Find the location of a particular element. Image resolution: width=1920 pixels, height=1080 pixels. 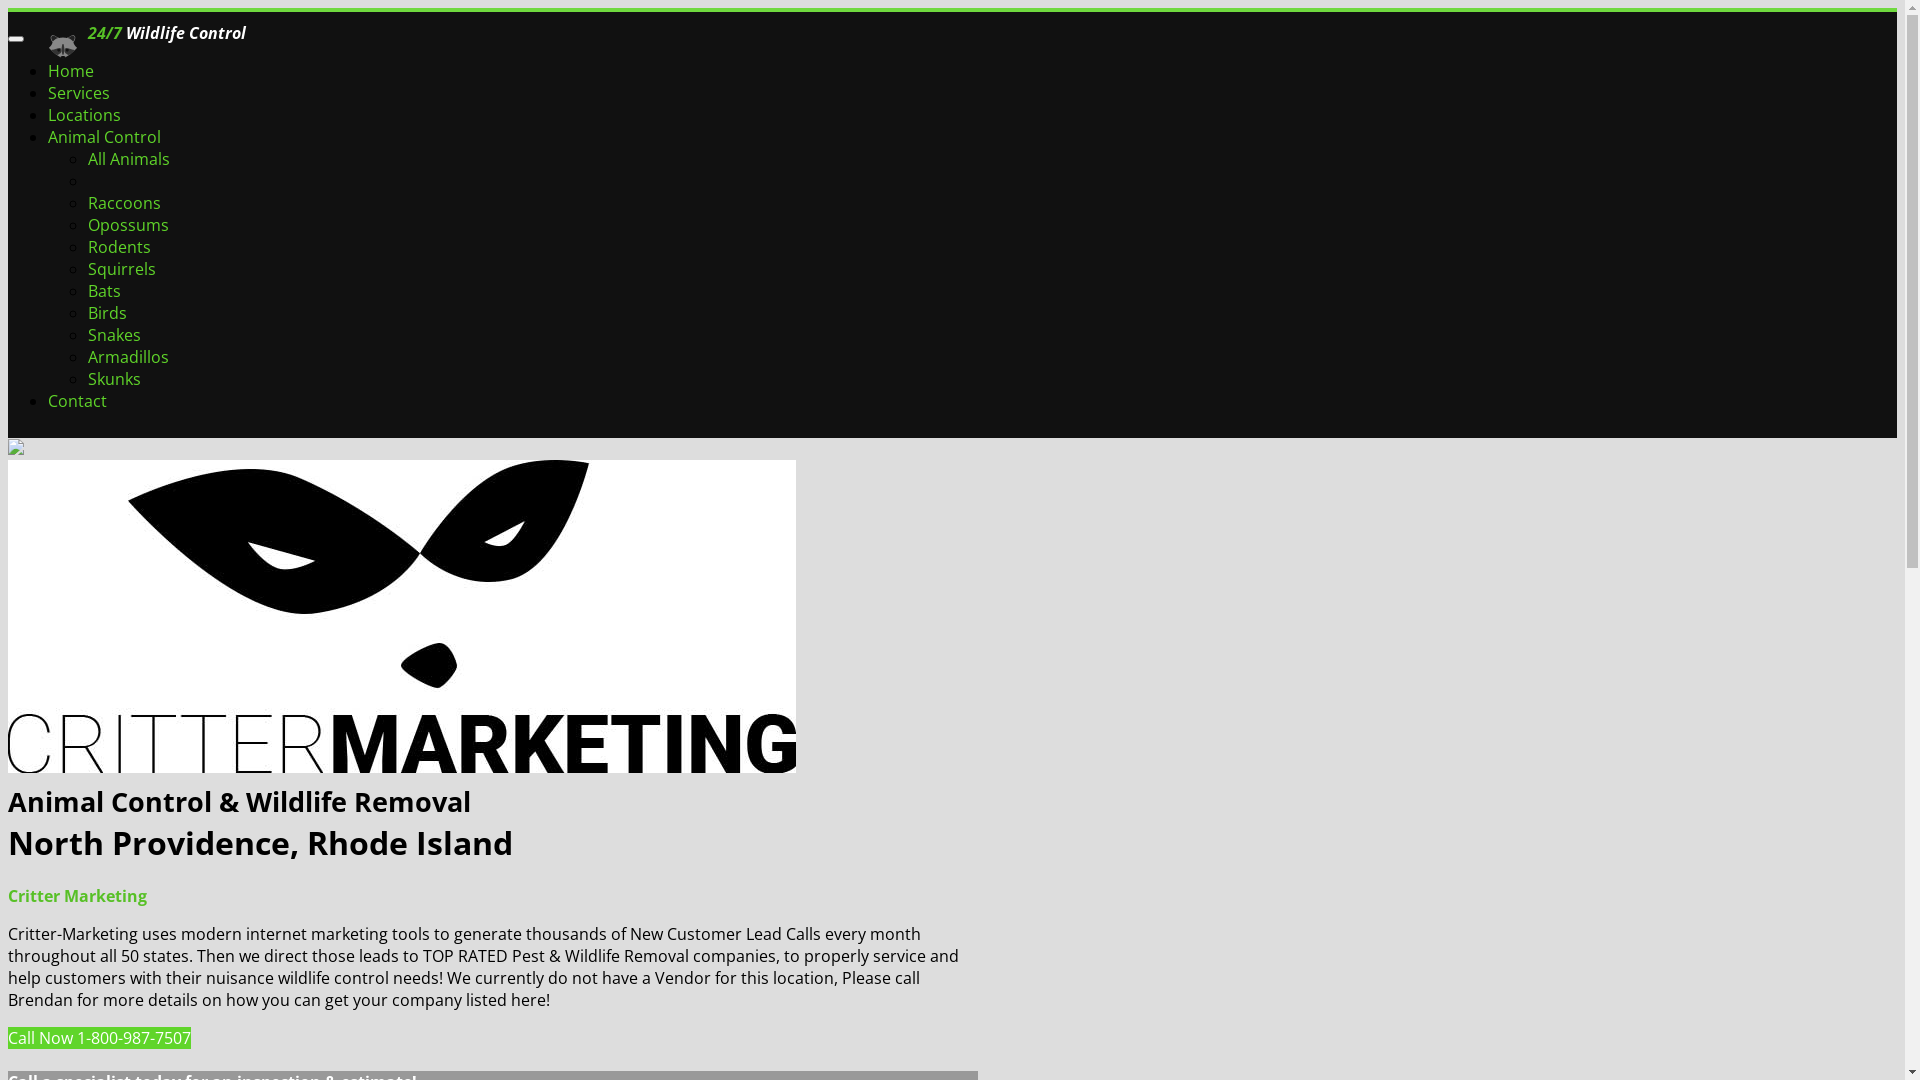

Skunks is located at coordinates (114, 379).